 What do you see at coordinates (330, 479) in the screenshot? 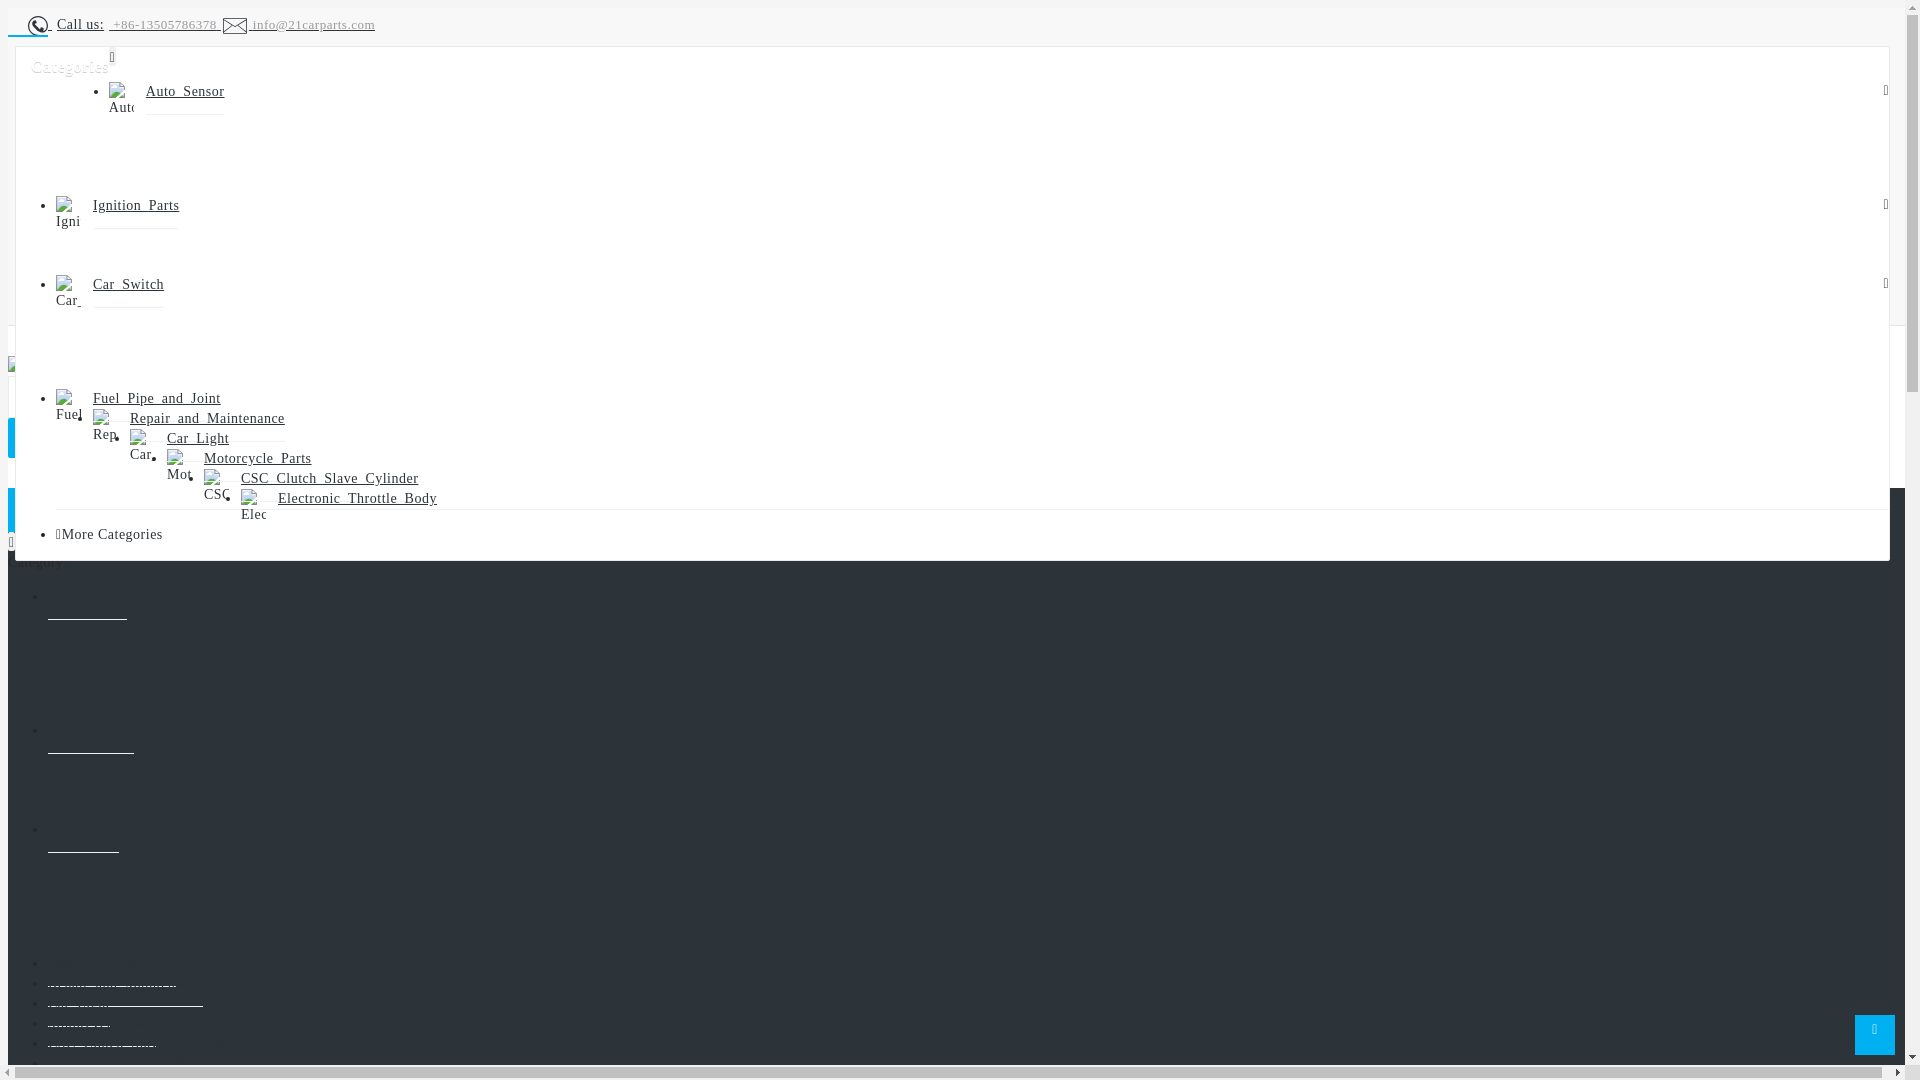
I see `CSC_Clutch_Slave_Cylinder` at bounding box center [330, 479].